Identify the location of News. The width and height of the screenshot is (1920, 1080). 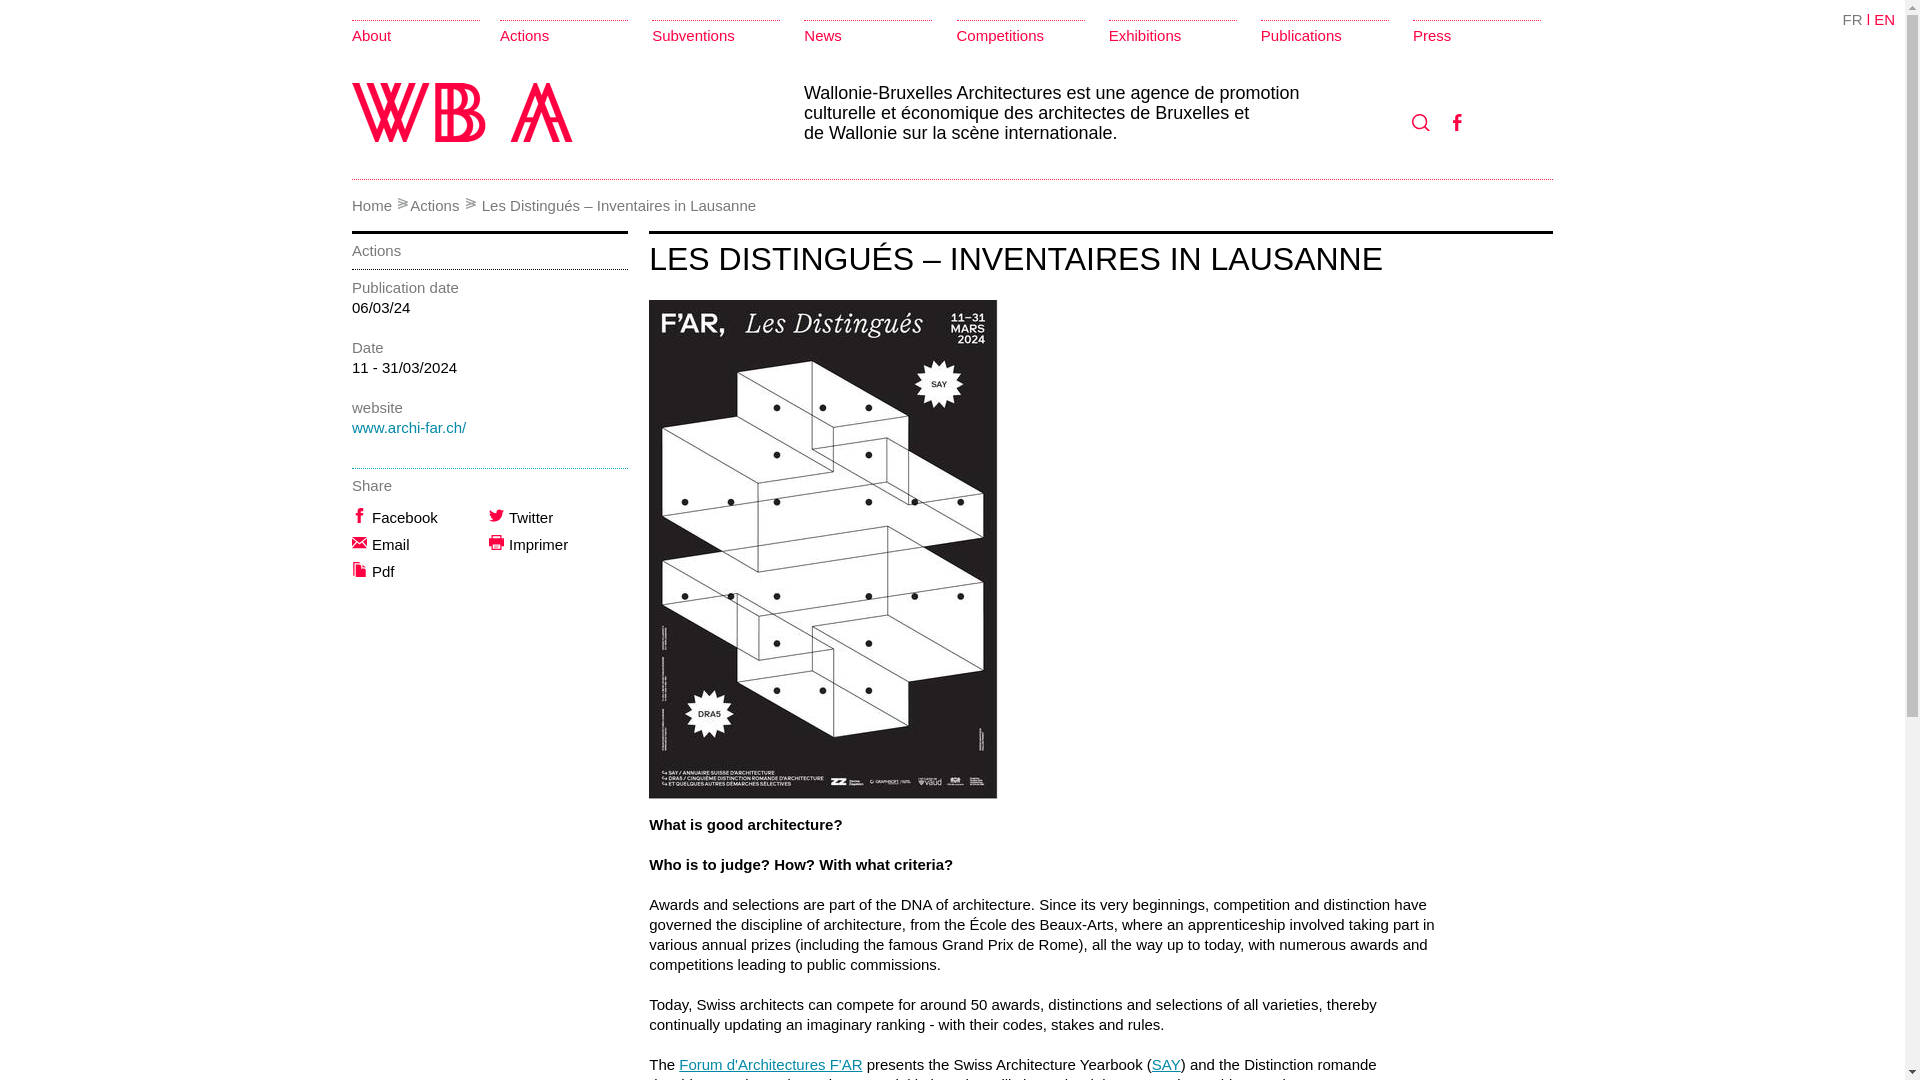
(823, 36).